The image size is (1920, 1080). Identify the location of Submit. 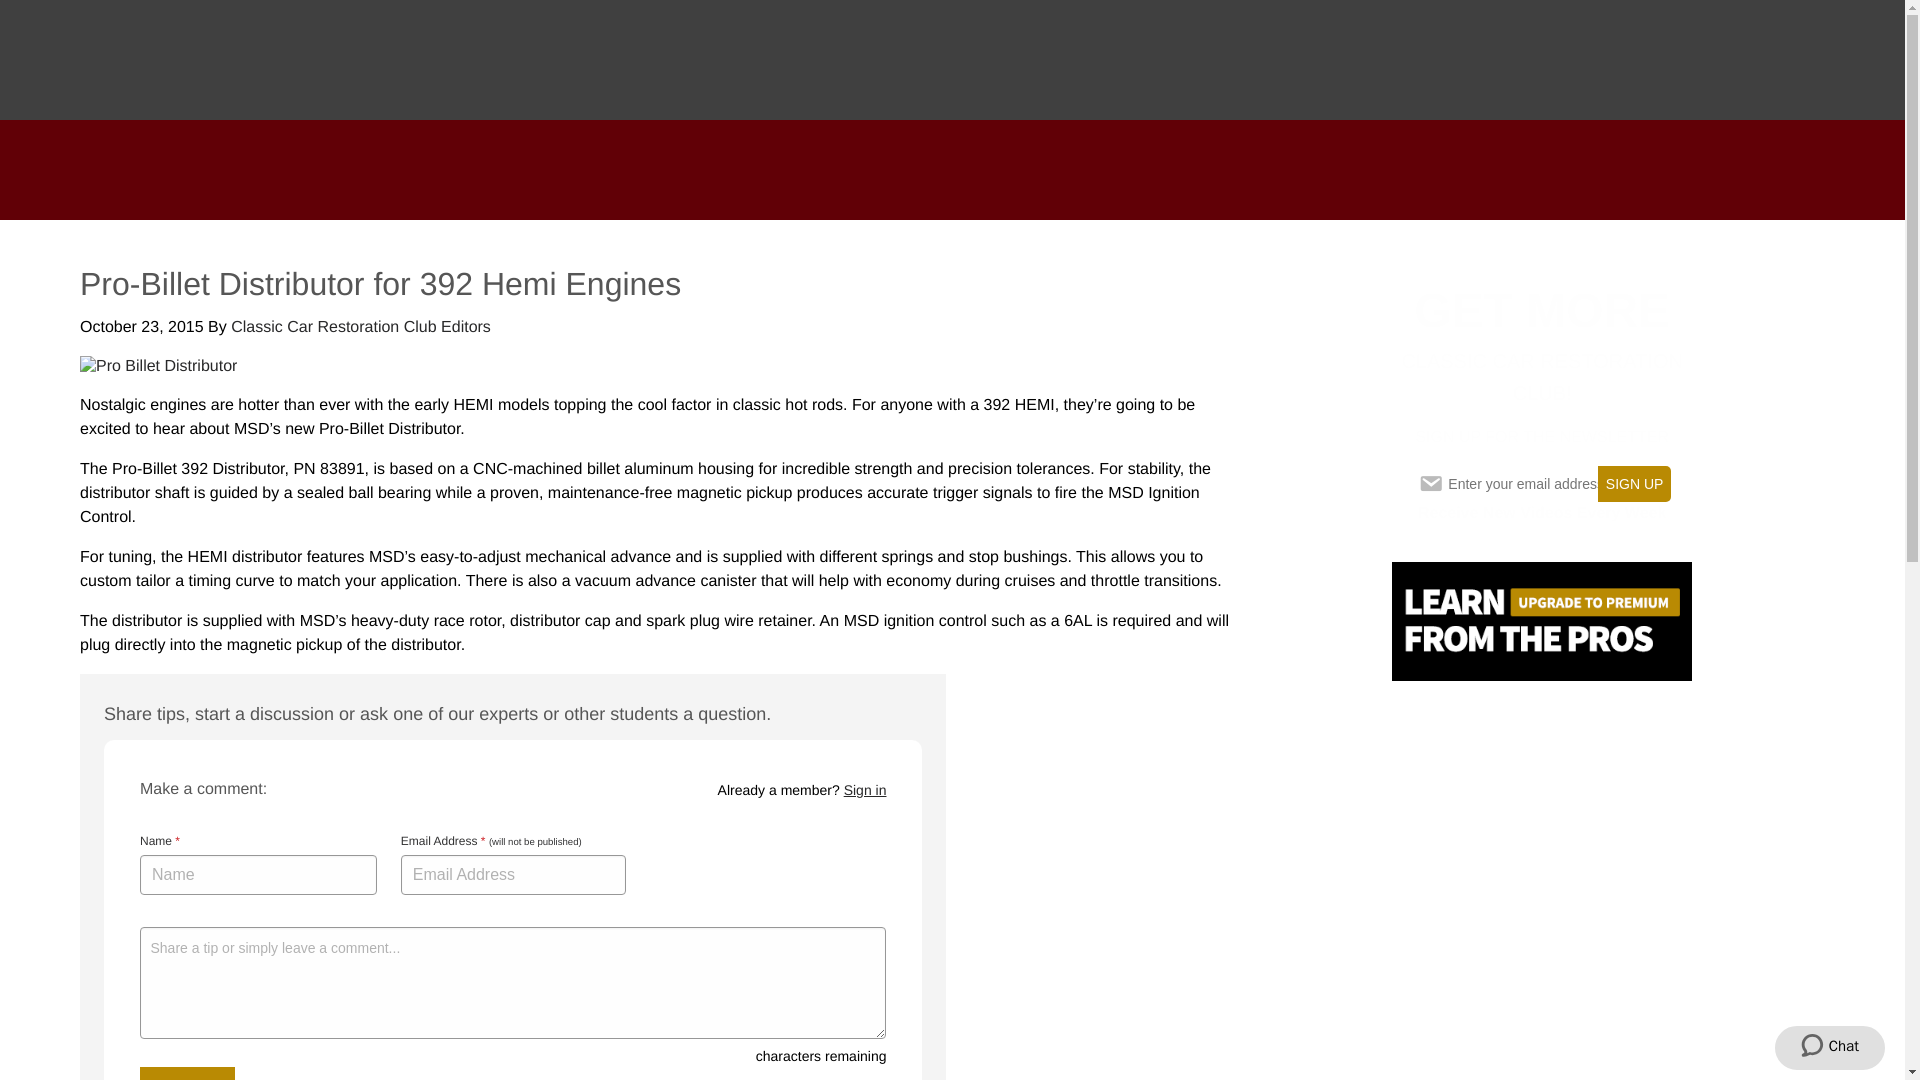
(187, 1074).